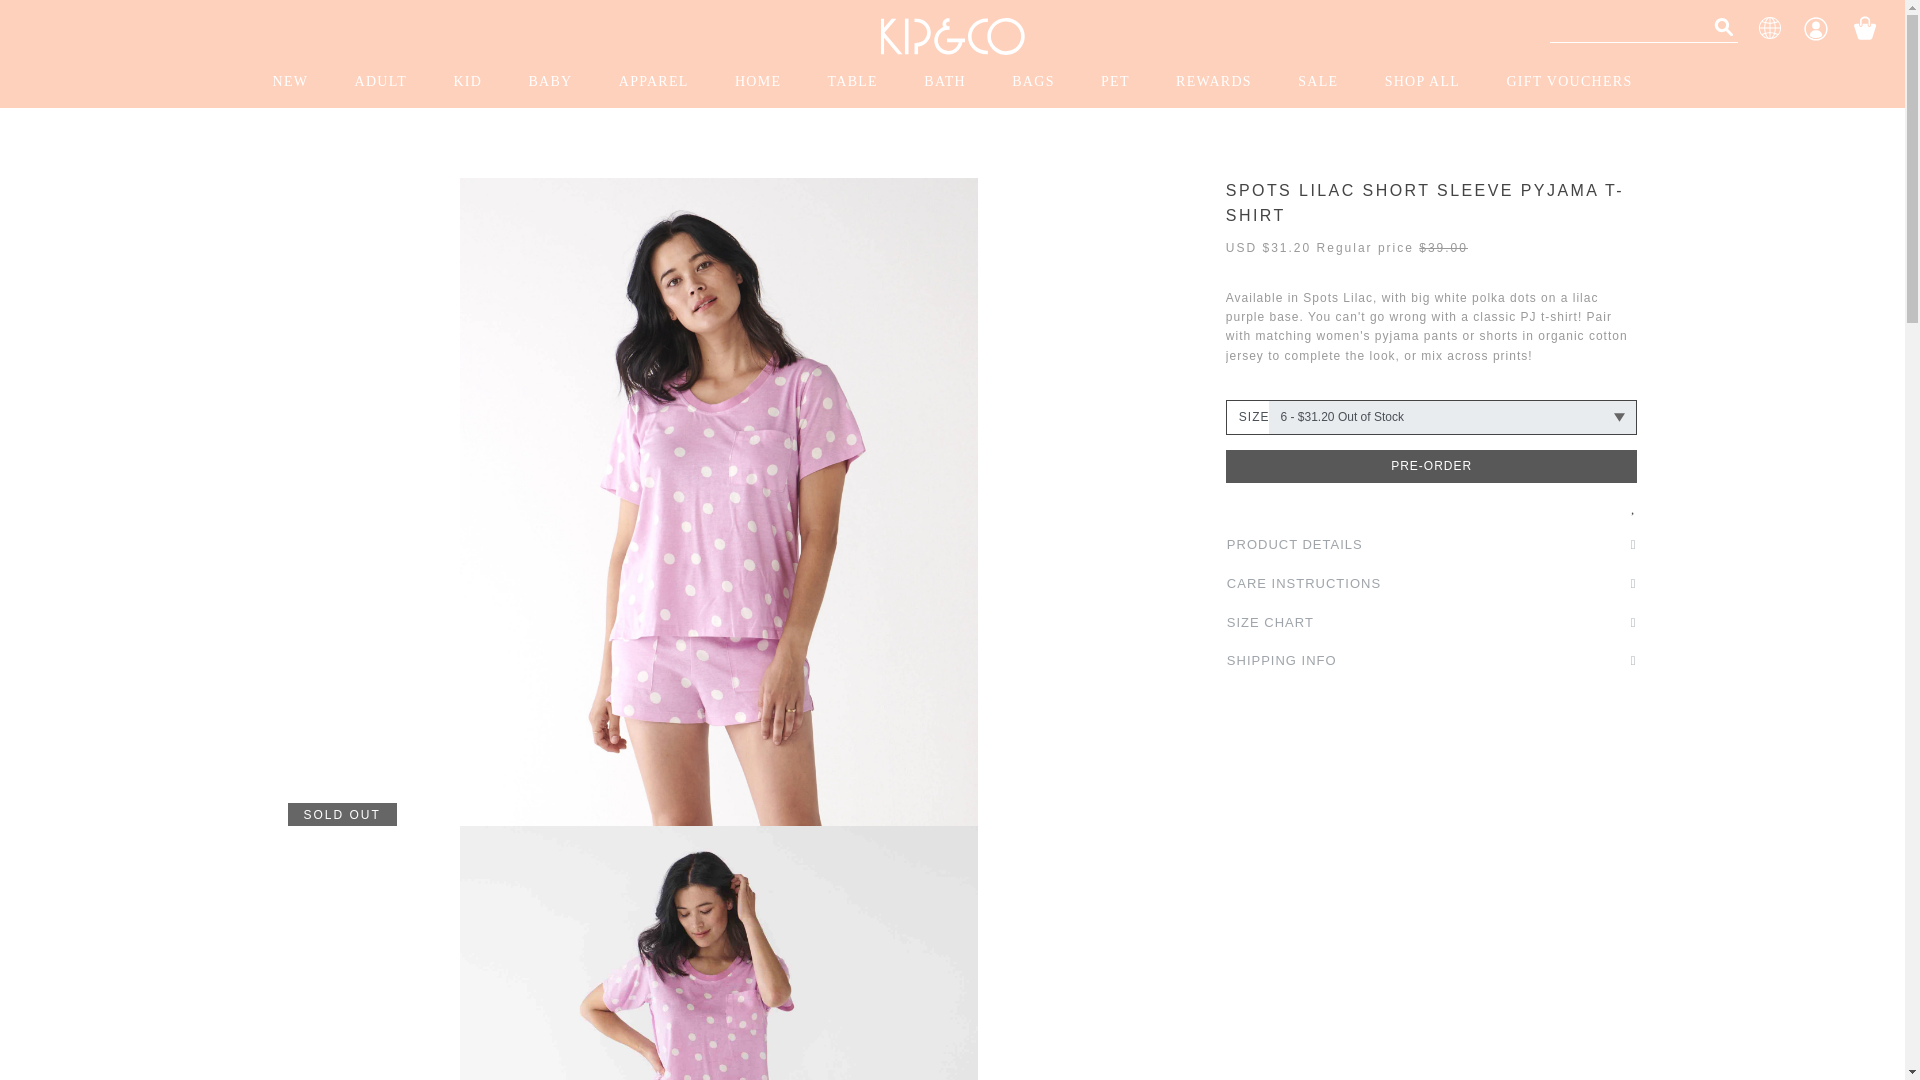 Image resolution: width=1920 pixels, height=1080 pixels. What do you see at coordinates (1214, 82) in the screenshot?
I see `REWARDS` at bounding box center [1214, 82].